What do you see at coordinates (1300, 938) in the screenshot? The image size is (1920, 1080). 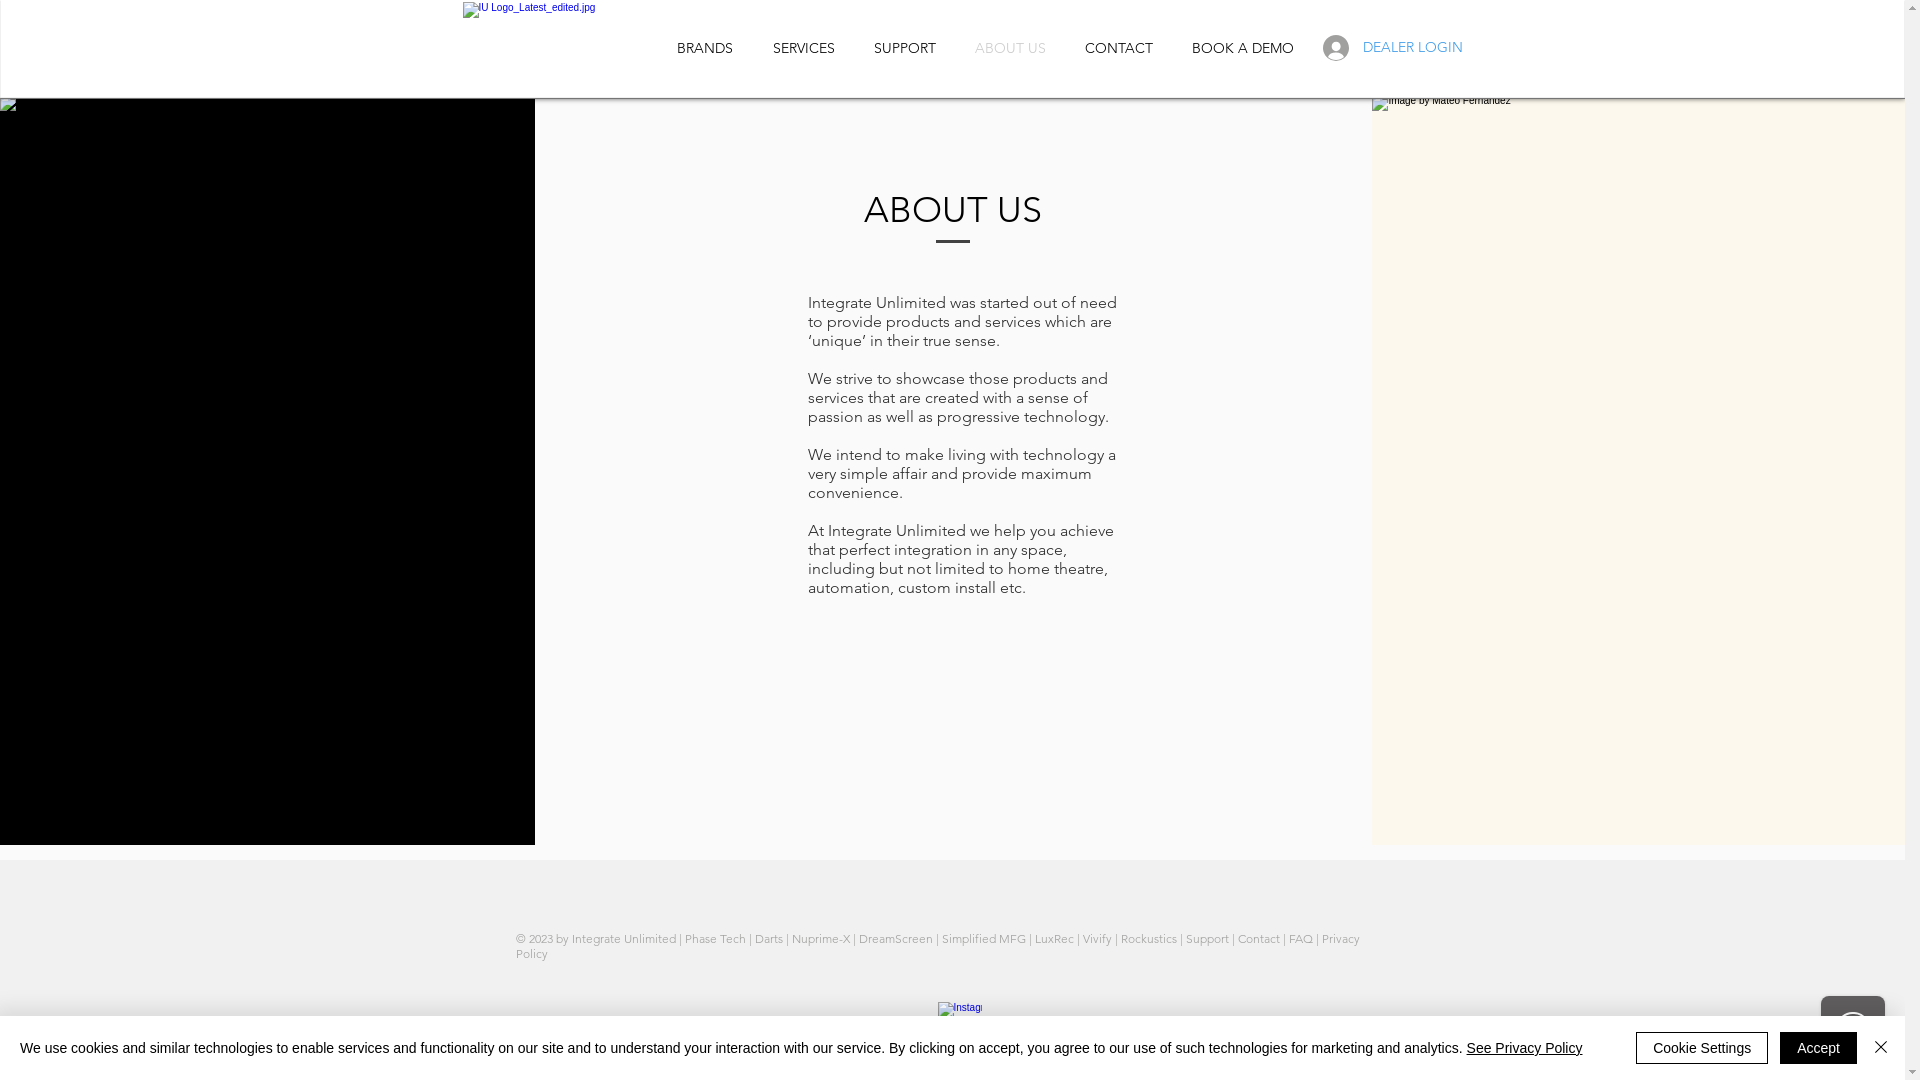 I see `FAQ` at bounding box center [1300, 938].